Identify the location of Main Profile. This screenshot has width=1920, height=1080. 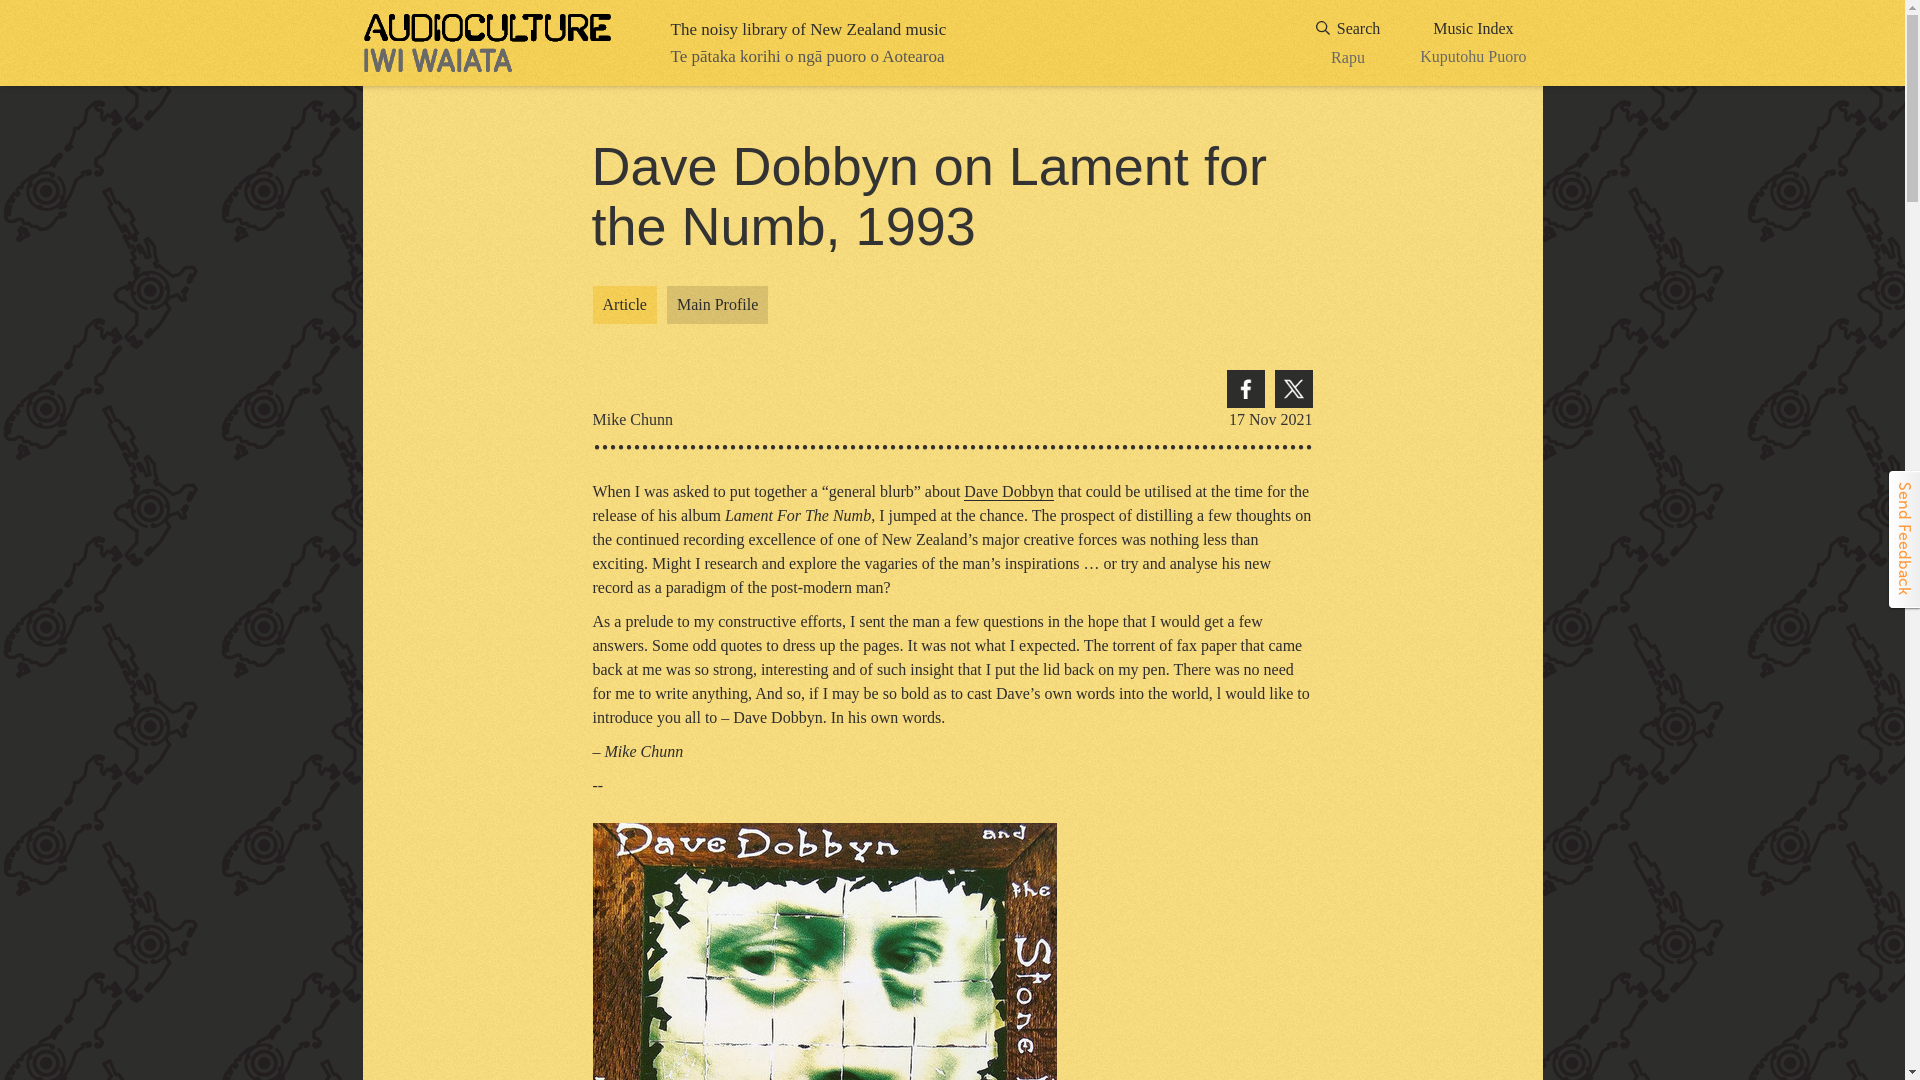
(1008, 492).